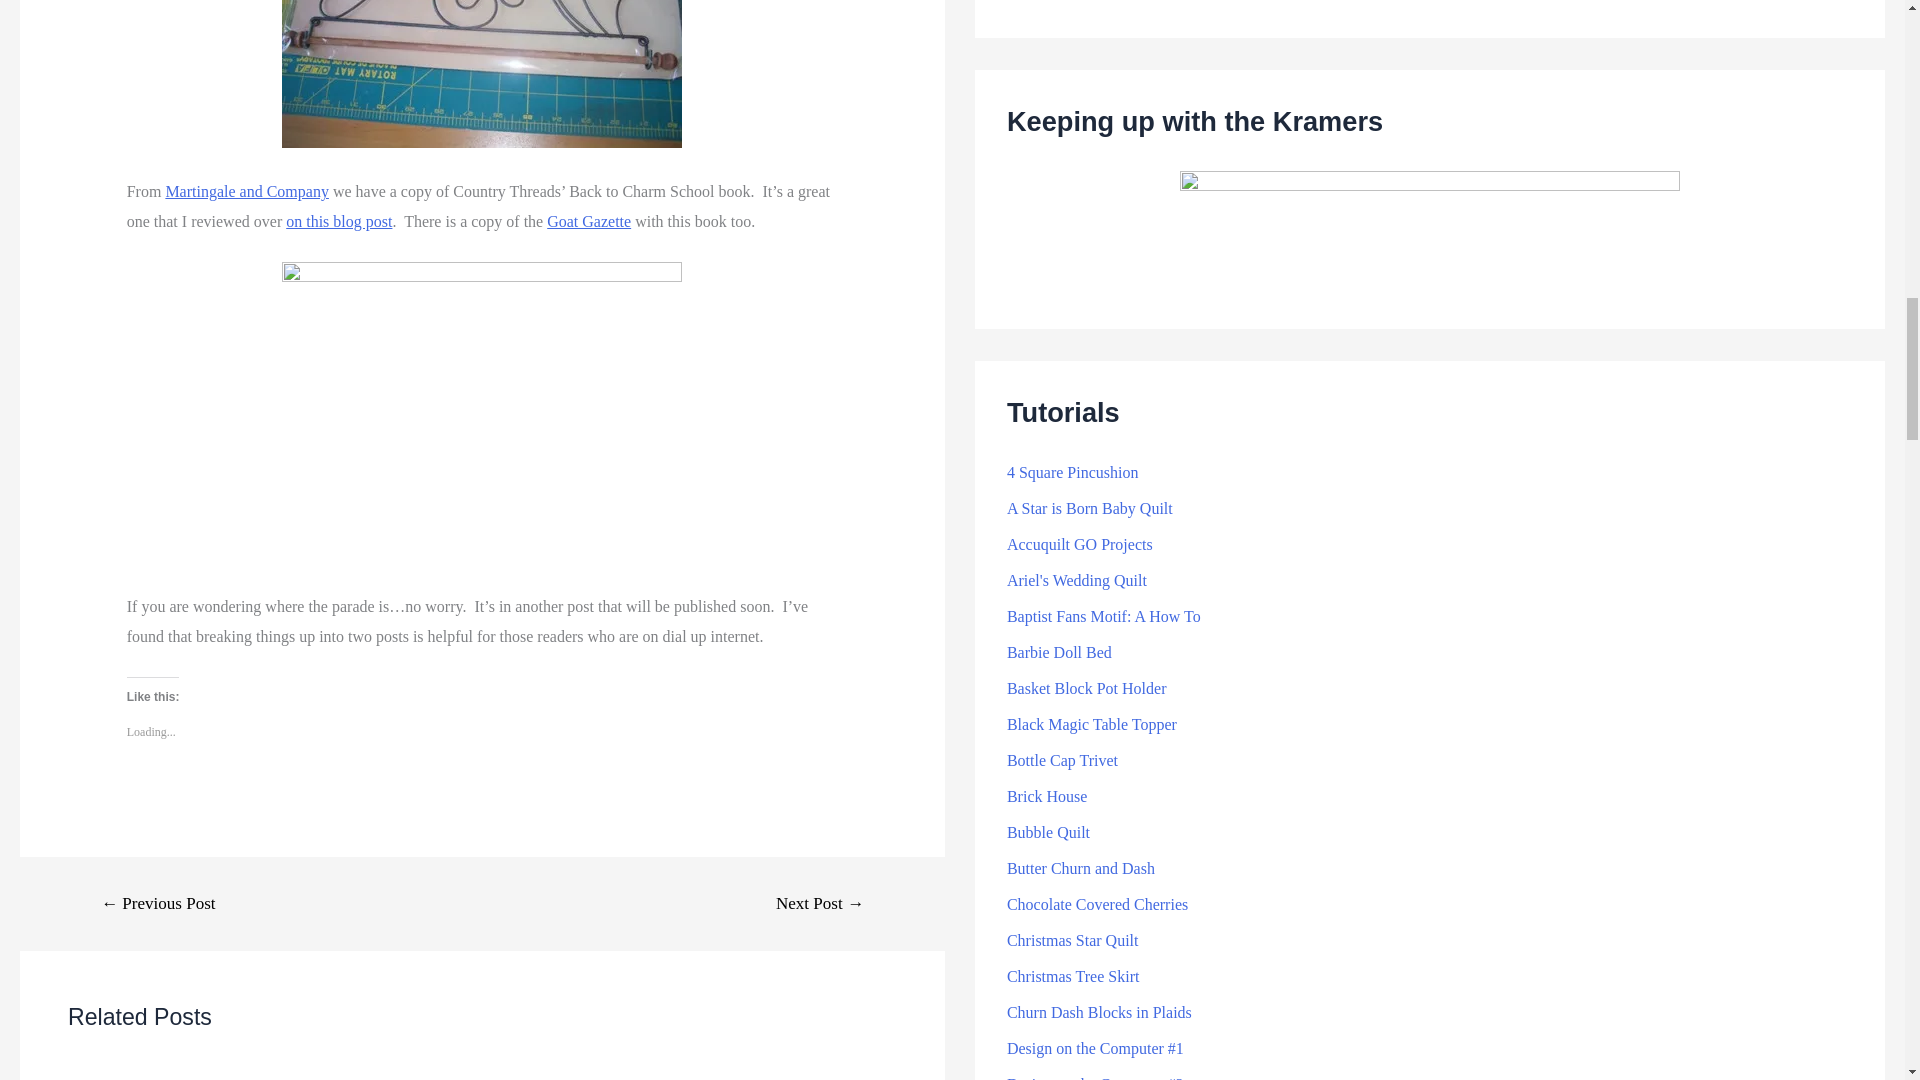 Image resolution: width=1920 pixels, height=1080 pixels. What do you see at coordinates (482, 412) in the screenshot?
I see `QSQA-Martingale` at bounding box center [482, 412].